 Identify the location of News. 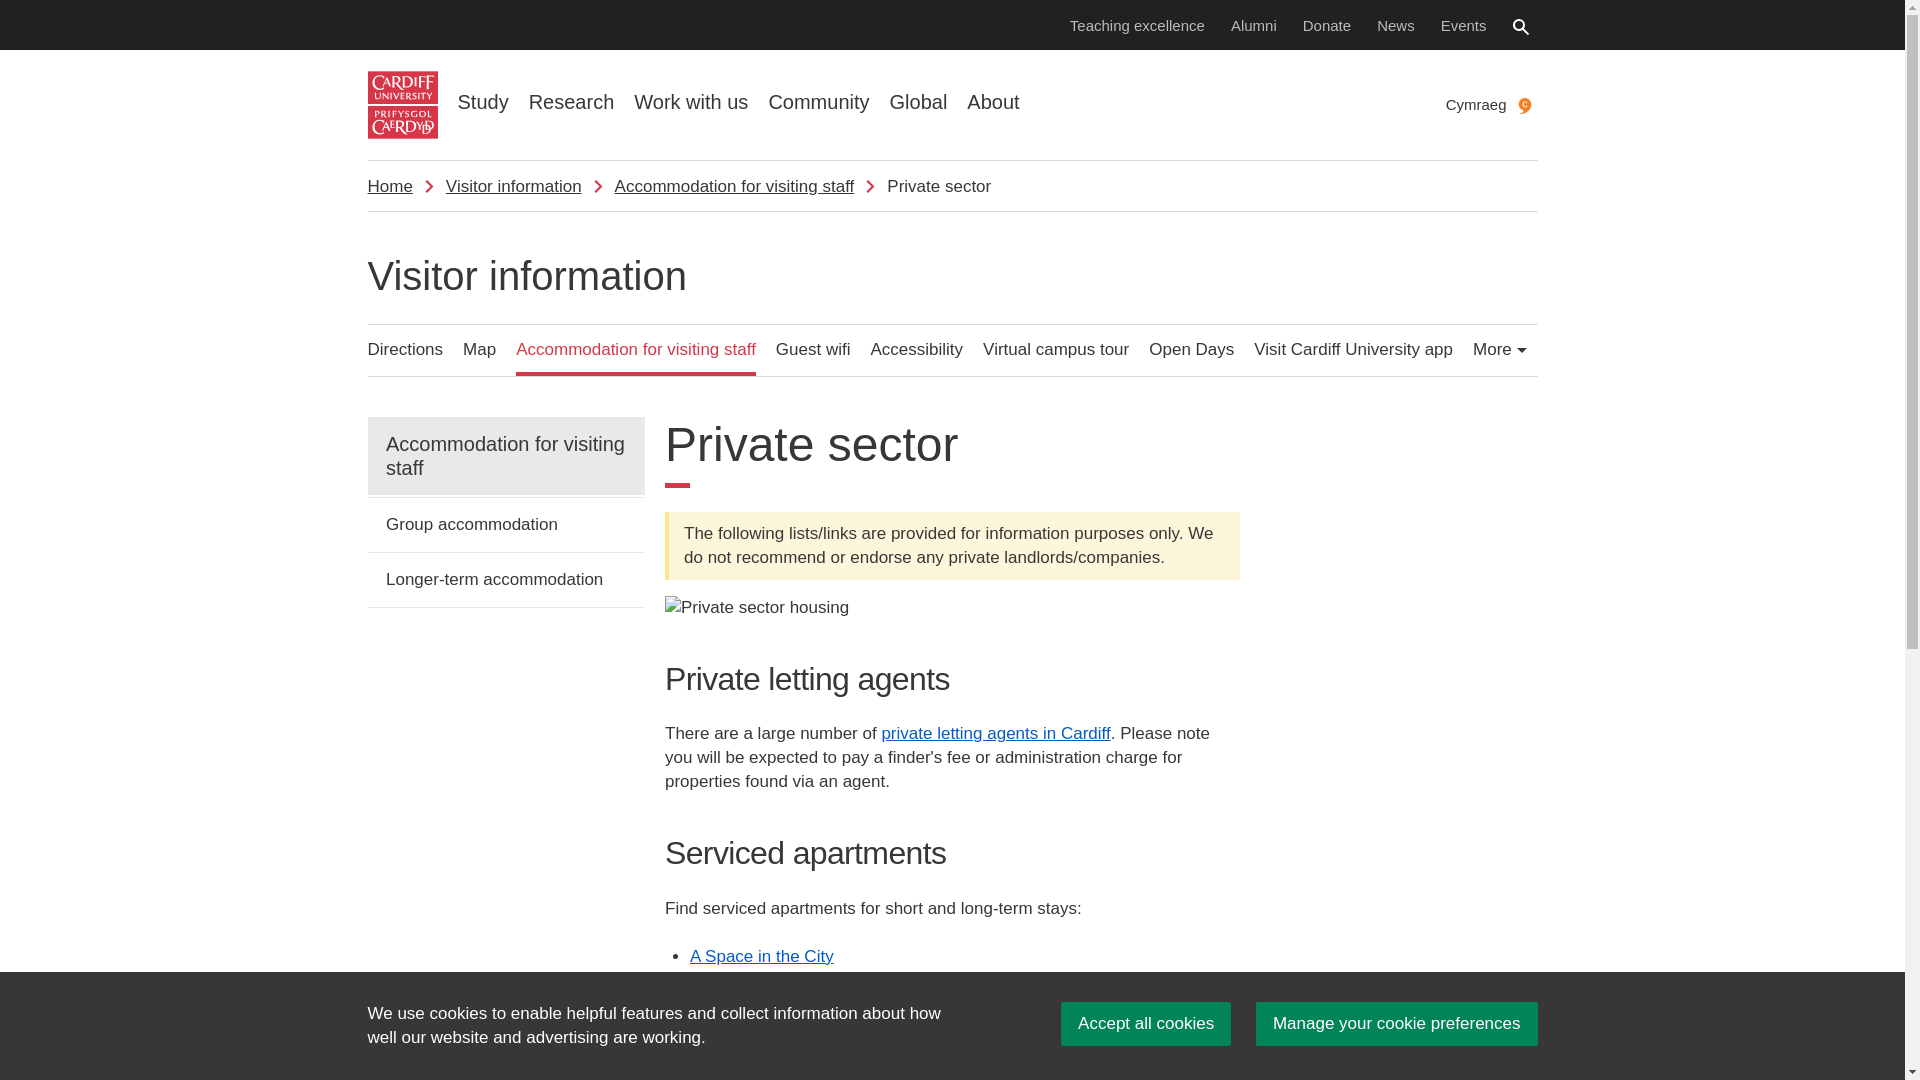
(1396, 24).